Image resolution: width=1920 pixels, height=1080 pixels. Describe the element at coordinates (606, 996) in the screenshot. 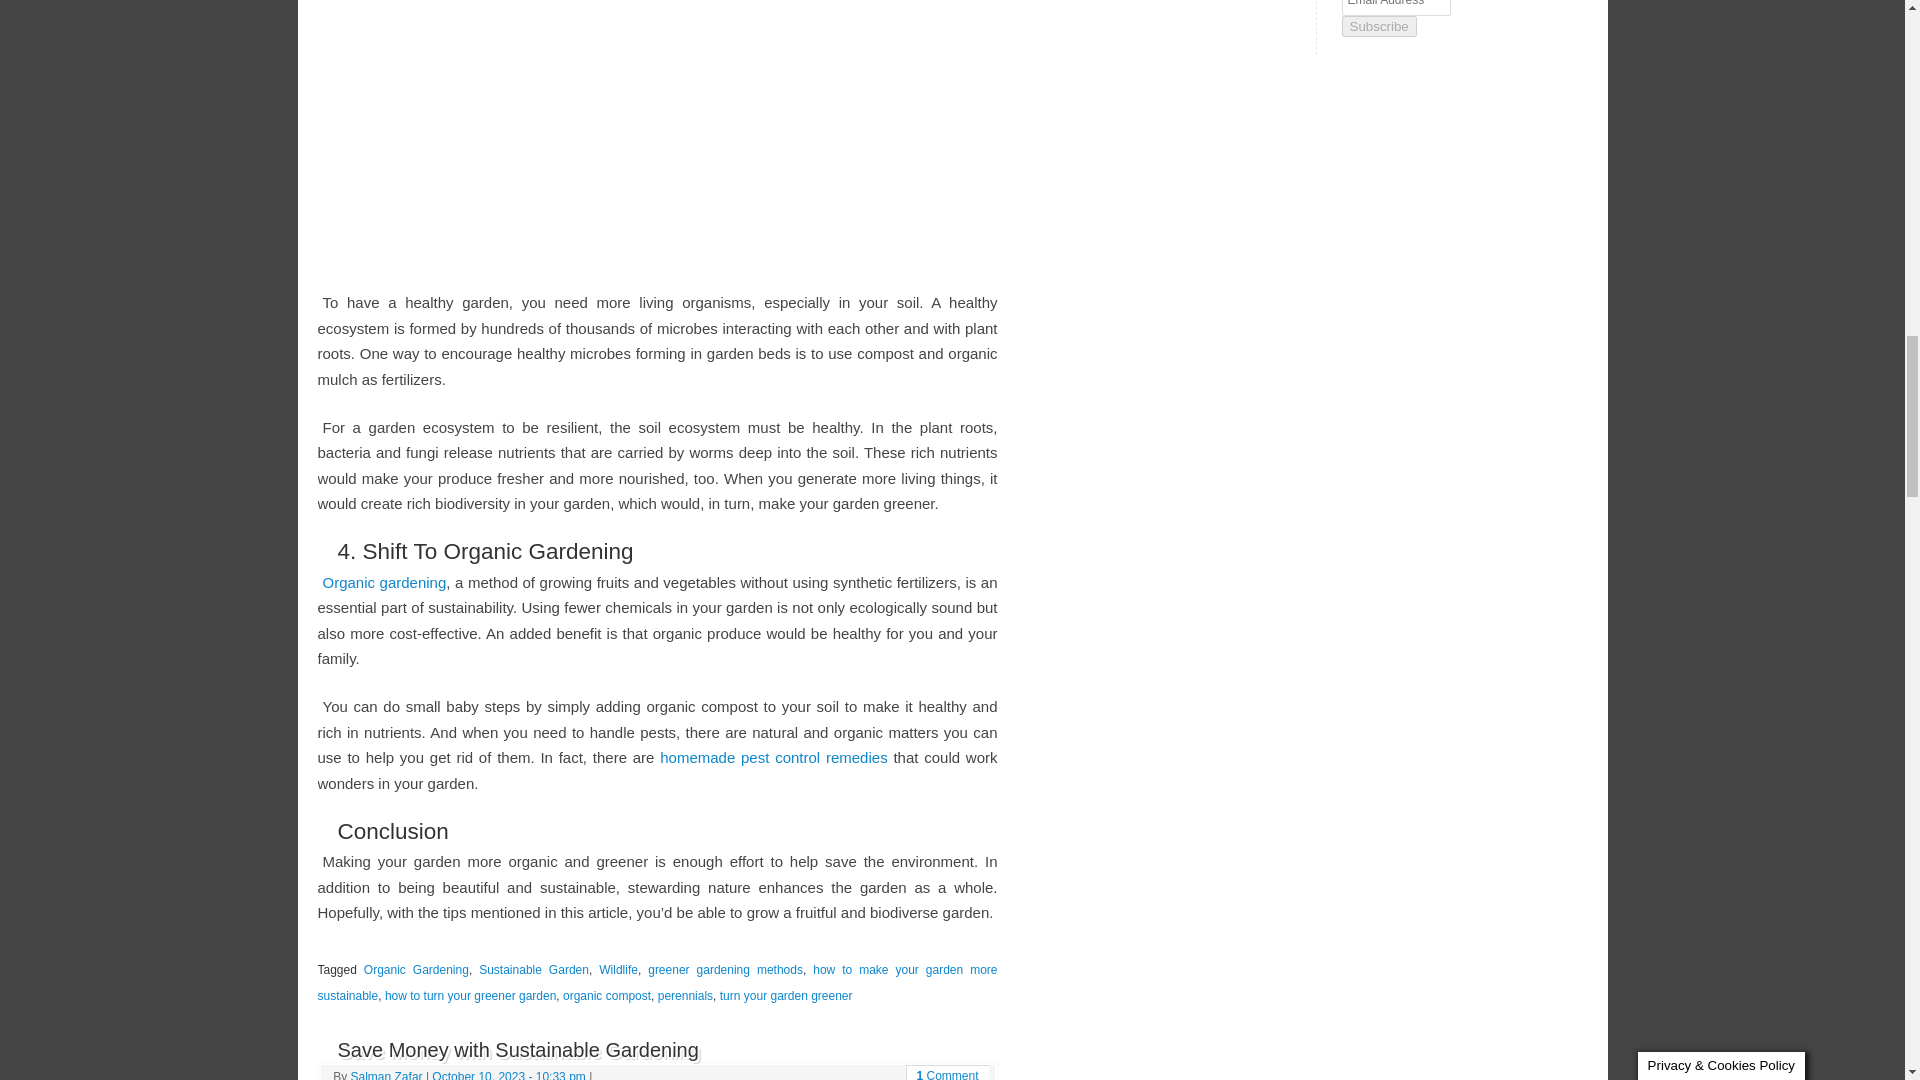

I see `organic compost` at that location.